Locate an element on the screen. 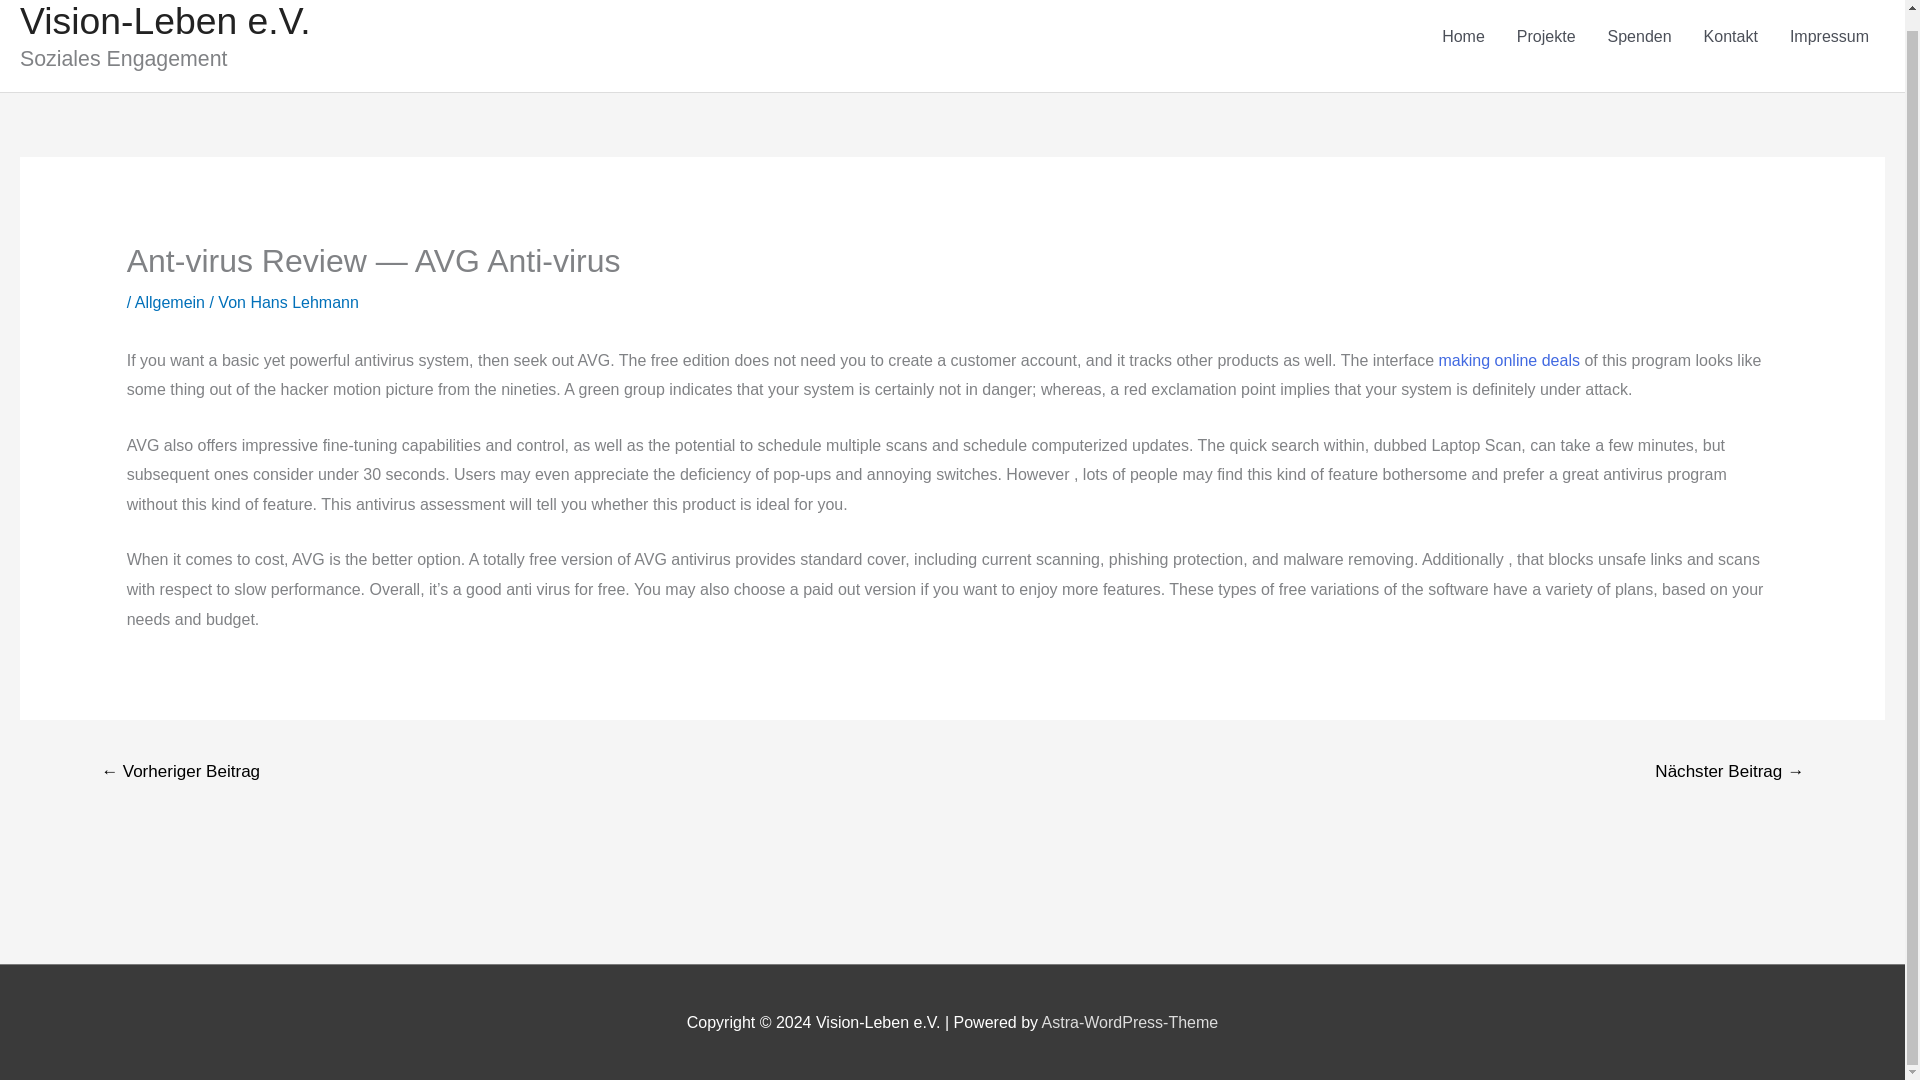 The image size is (1920, 1080). Hans Lehmann is located at coordinates (304, 302).